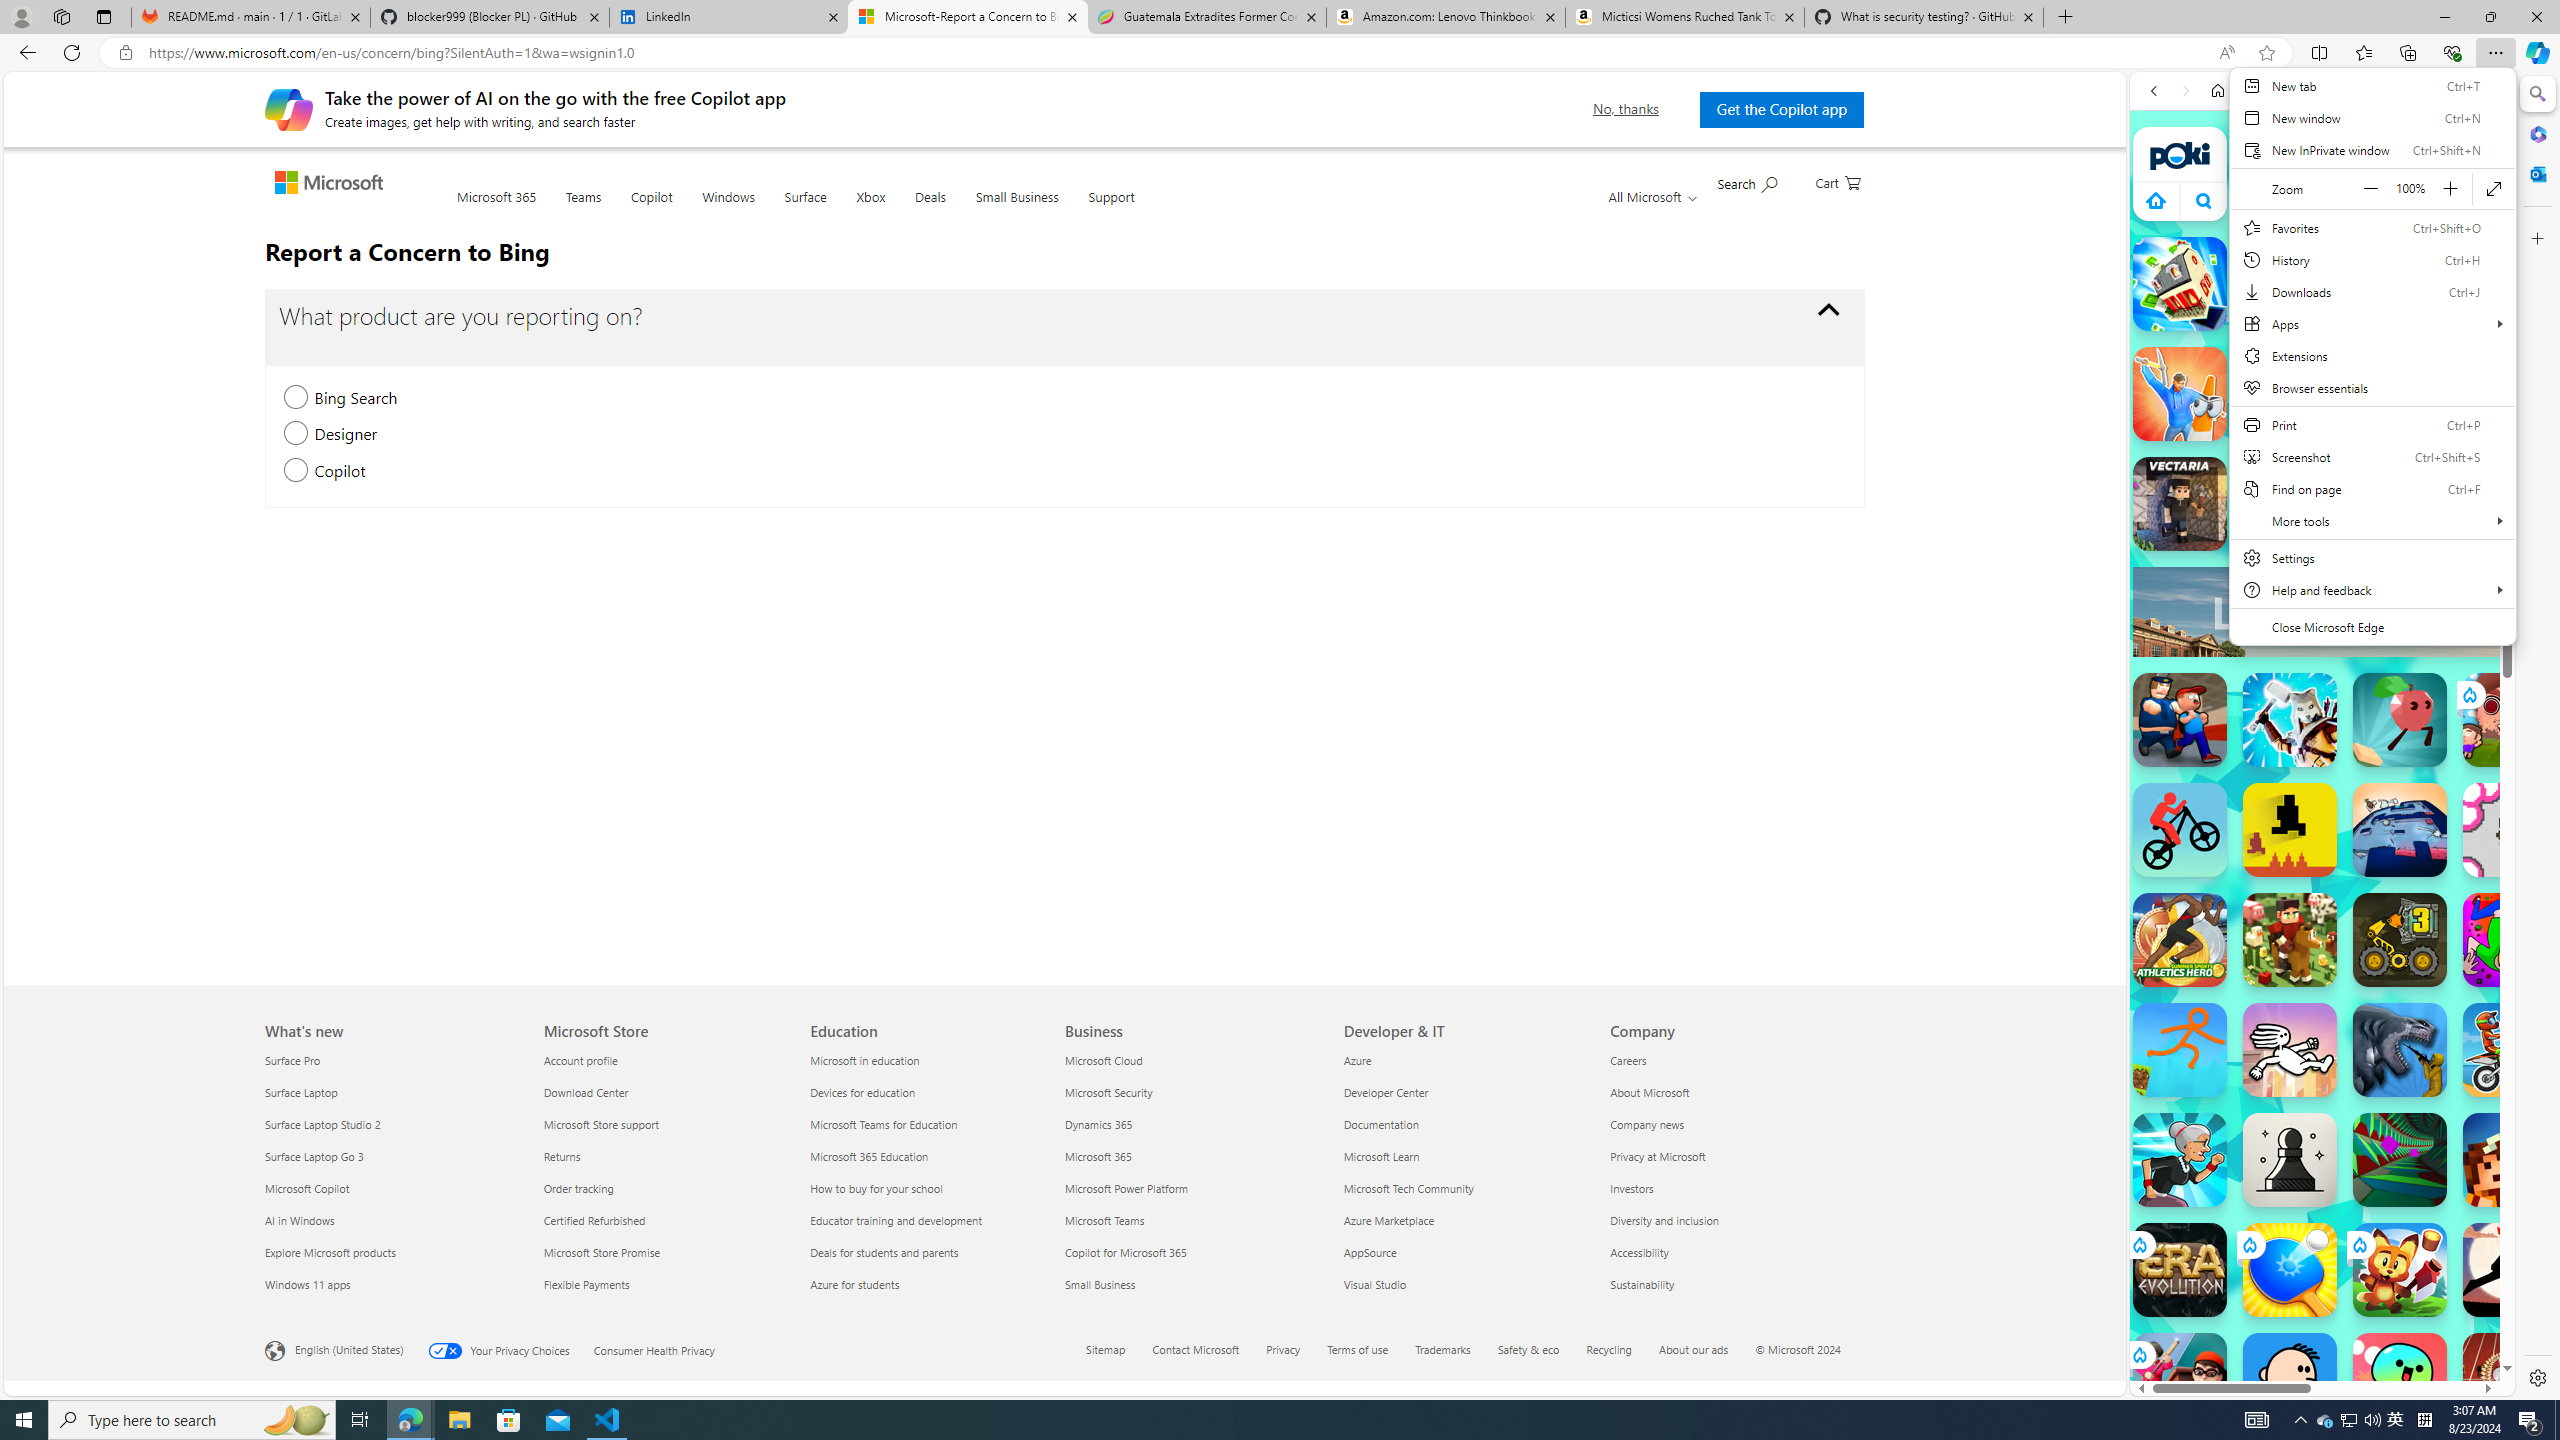  What do you see at coordinates (2180, 830) in the screenshot?
I see `Stickman Bike Stickman Bike` at bounding box center [2180, 830].